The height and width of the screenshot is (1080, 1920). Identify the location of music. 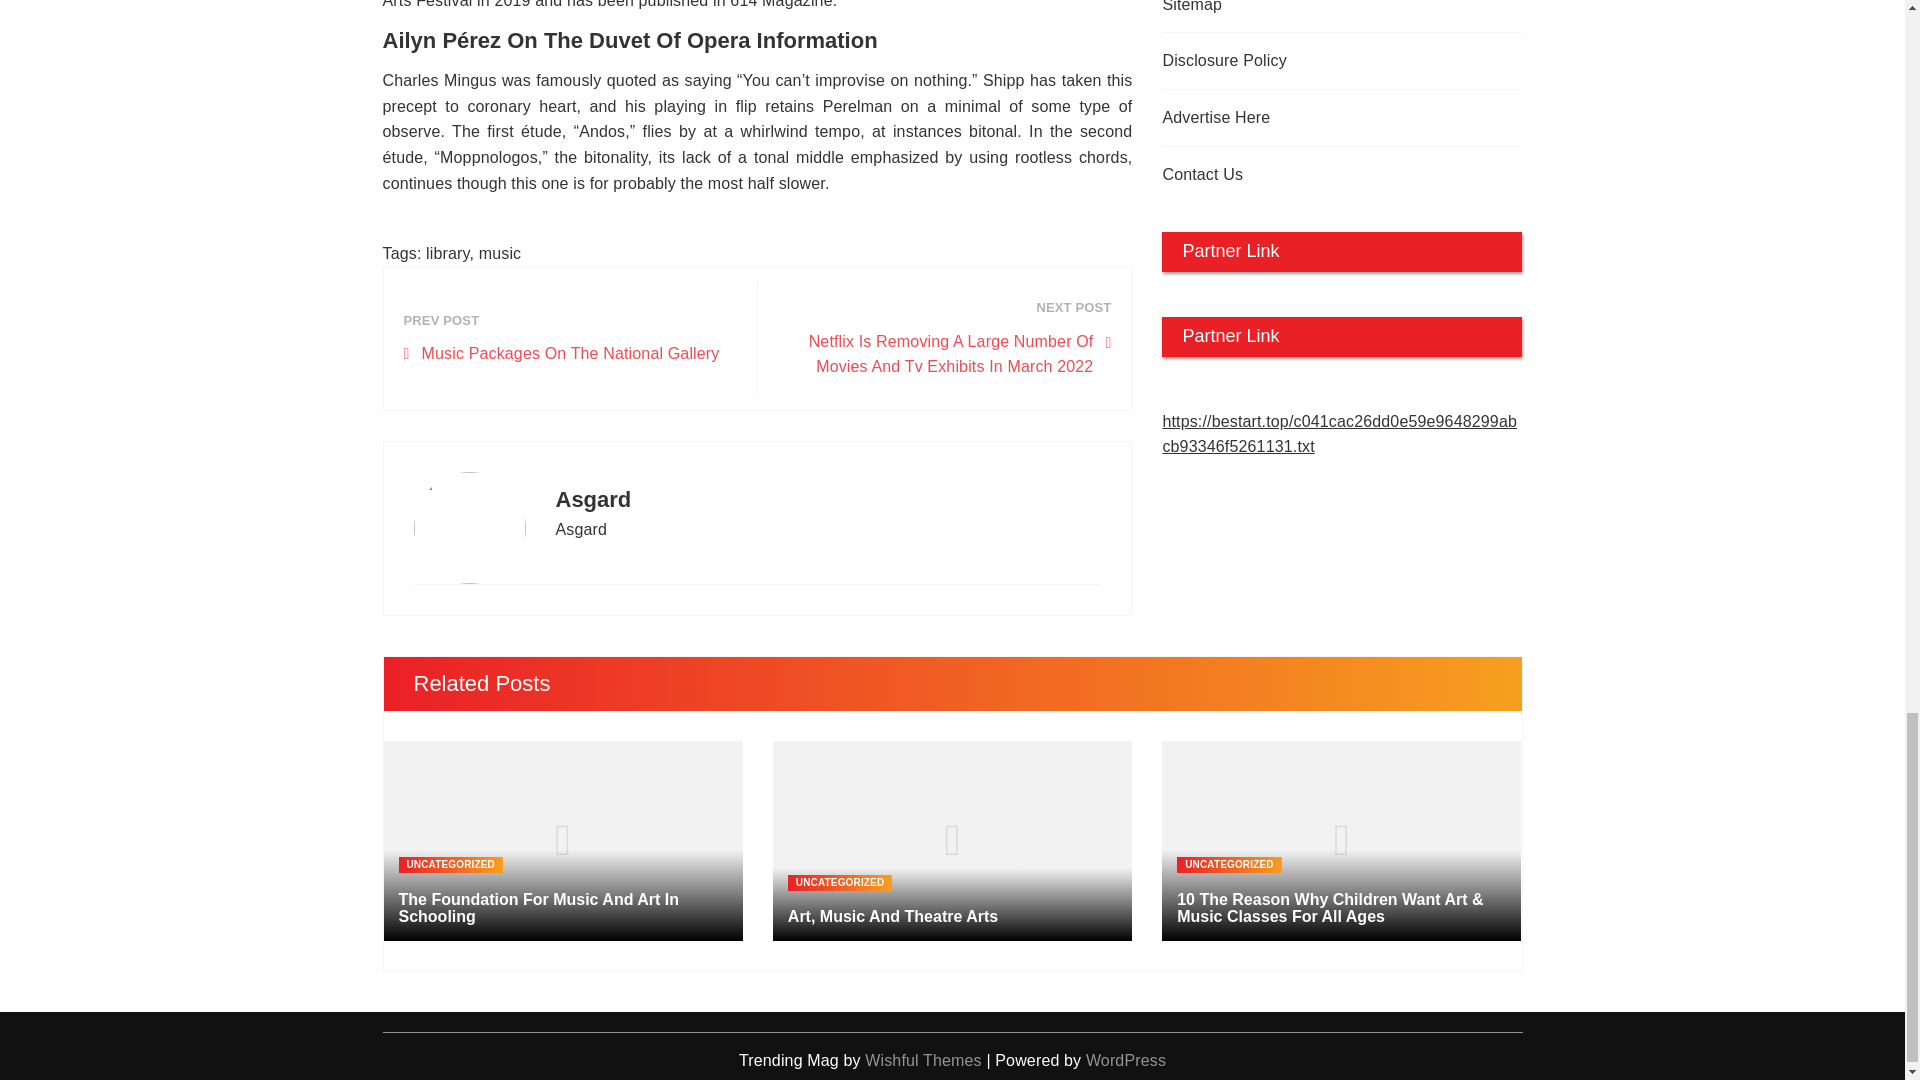
(500, 254).